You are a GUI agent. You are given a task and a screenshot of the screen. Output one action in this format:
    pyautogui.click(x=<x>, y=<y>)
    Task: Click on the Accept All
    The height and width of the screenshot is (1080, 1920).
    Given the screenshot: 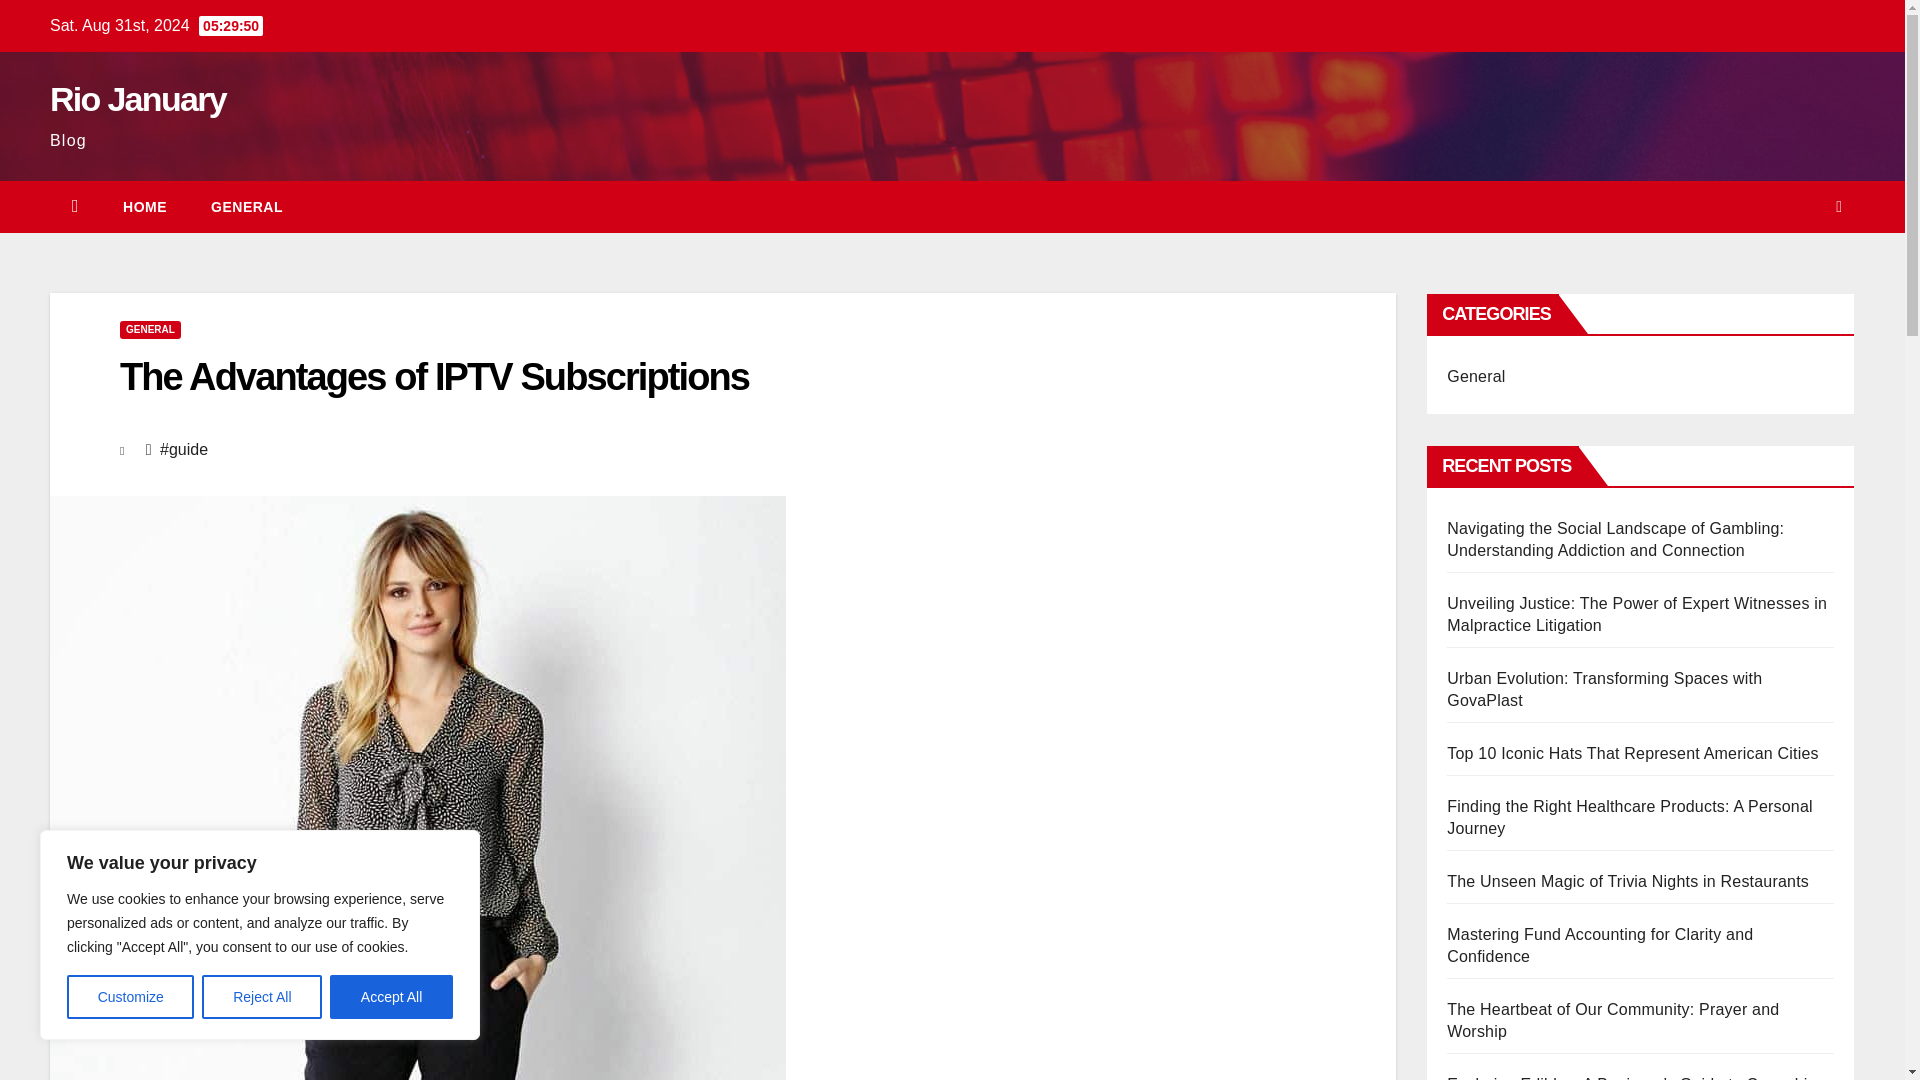 What is the action you would take?
    pyautogui.click(x=392, y=997)
    